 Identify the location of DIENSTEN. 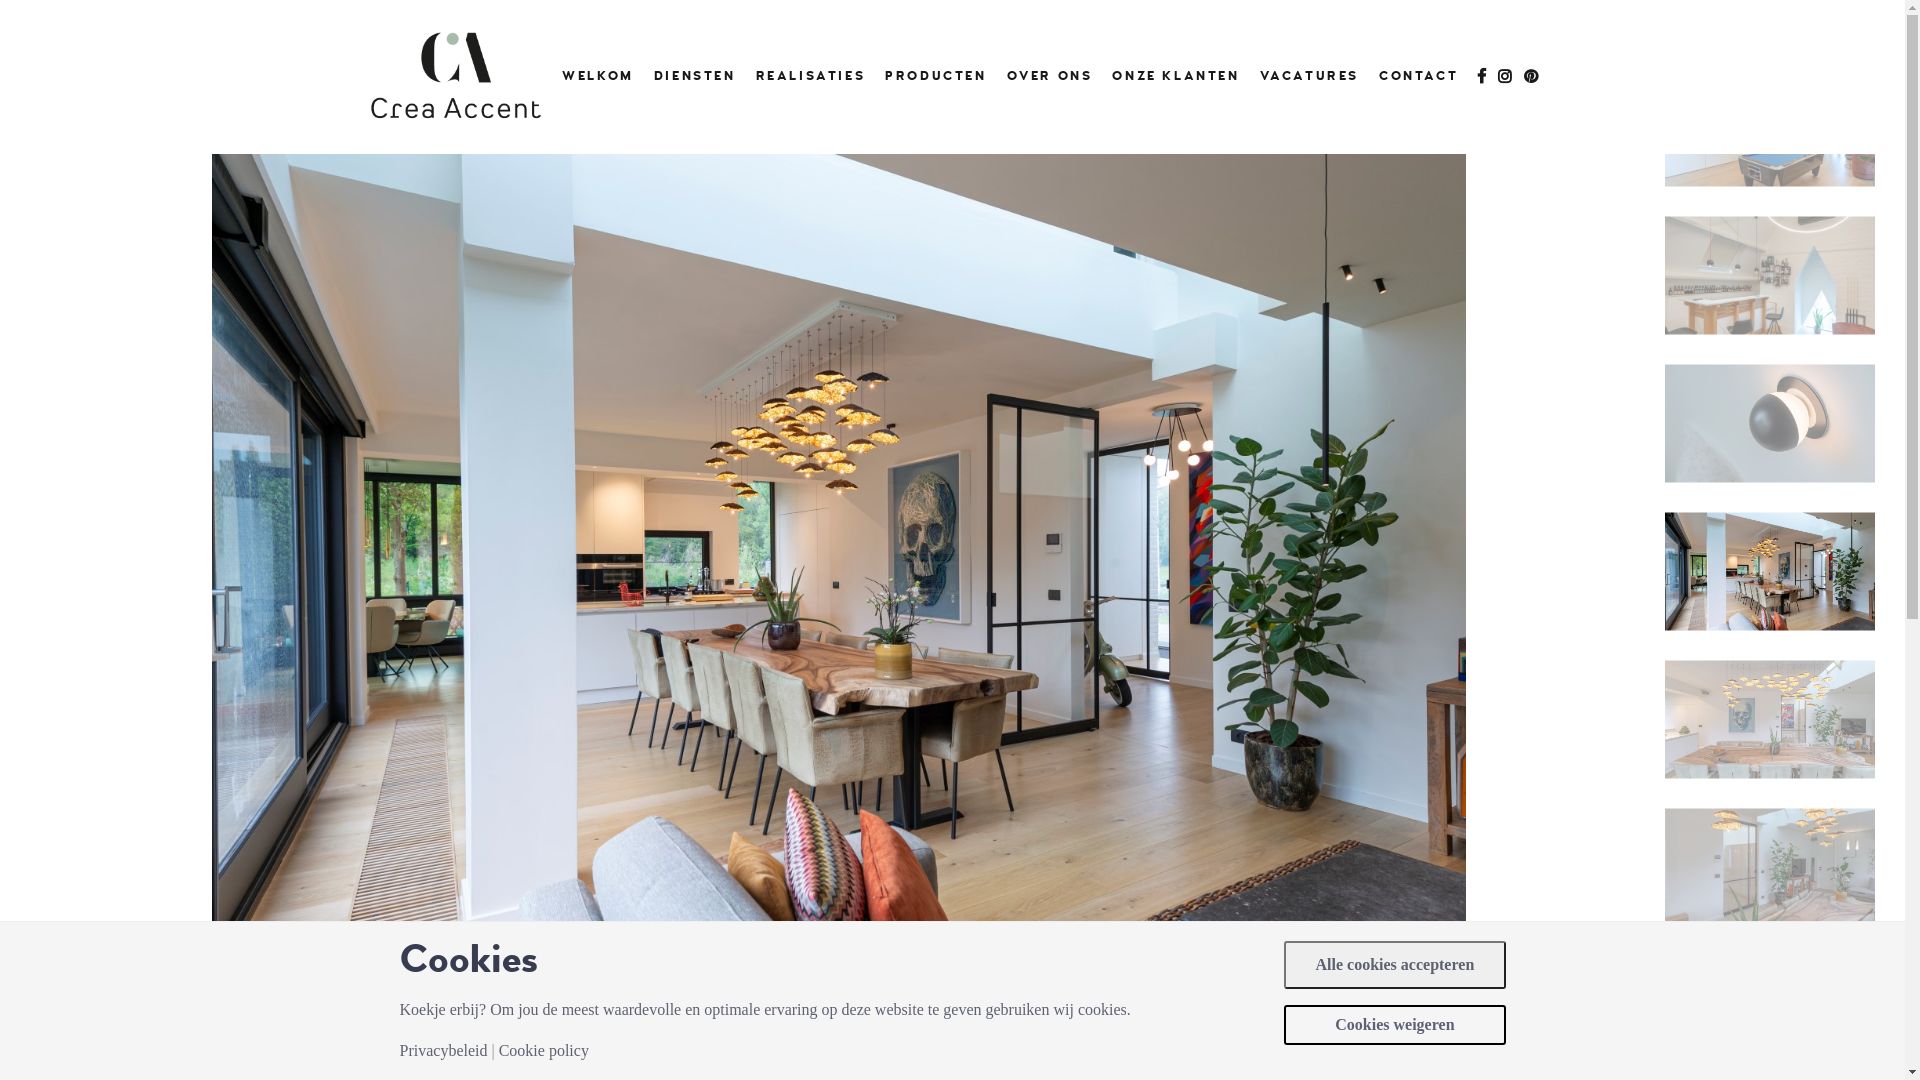
(695, 76).